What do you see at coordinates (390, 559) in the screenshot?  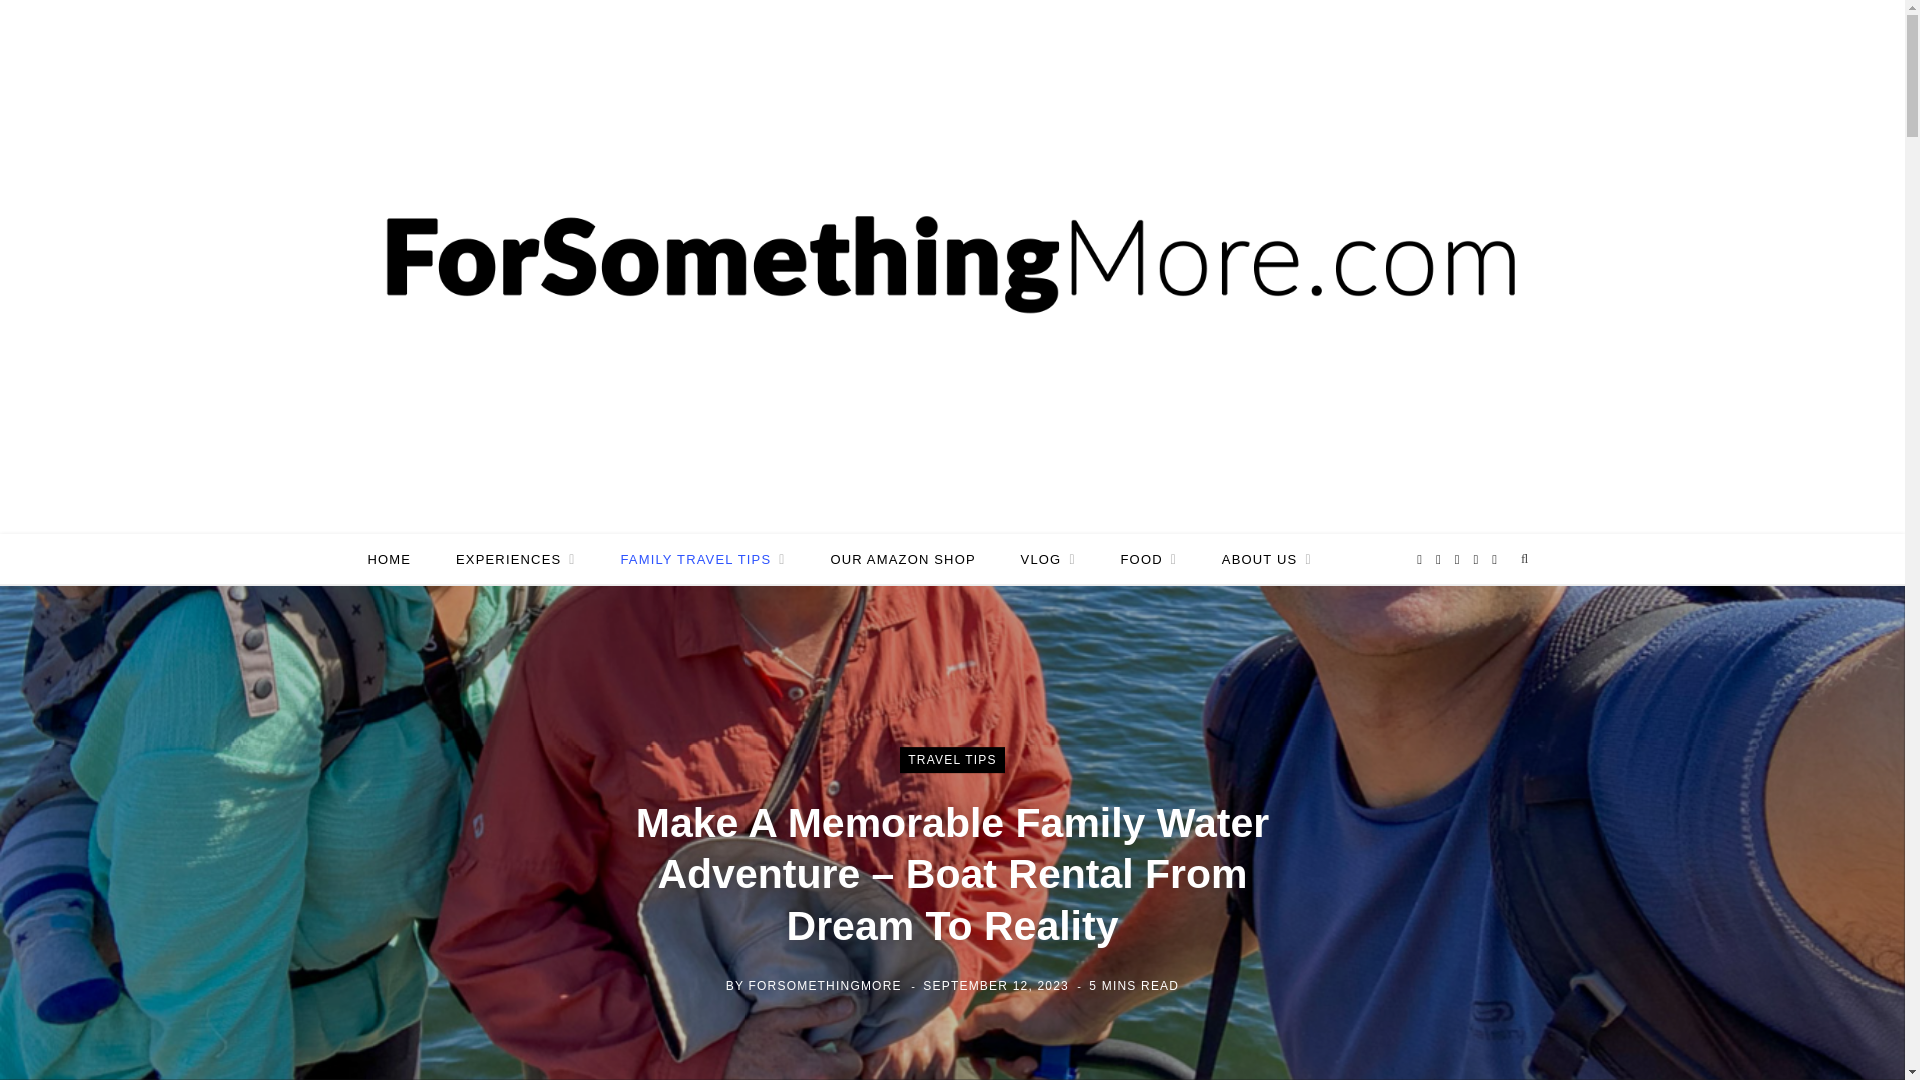 I see `HOME` at bounding box center [390, 559].